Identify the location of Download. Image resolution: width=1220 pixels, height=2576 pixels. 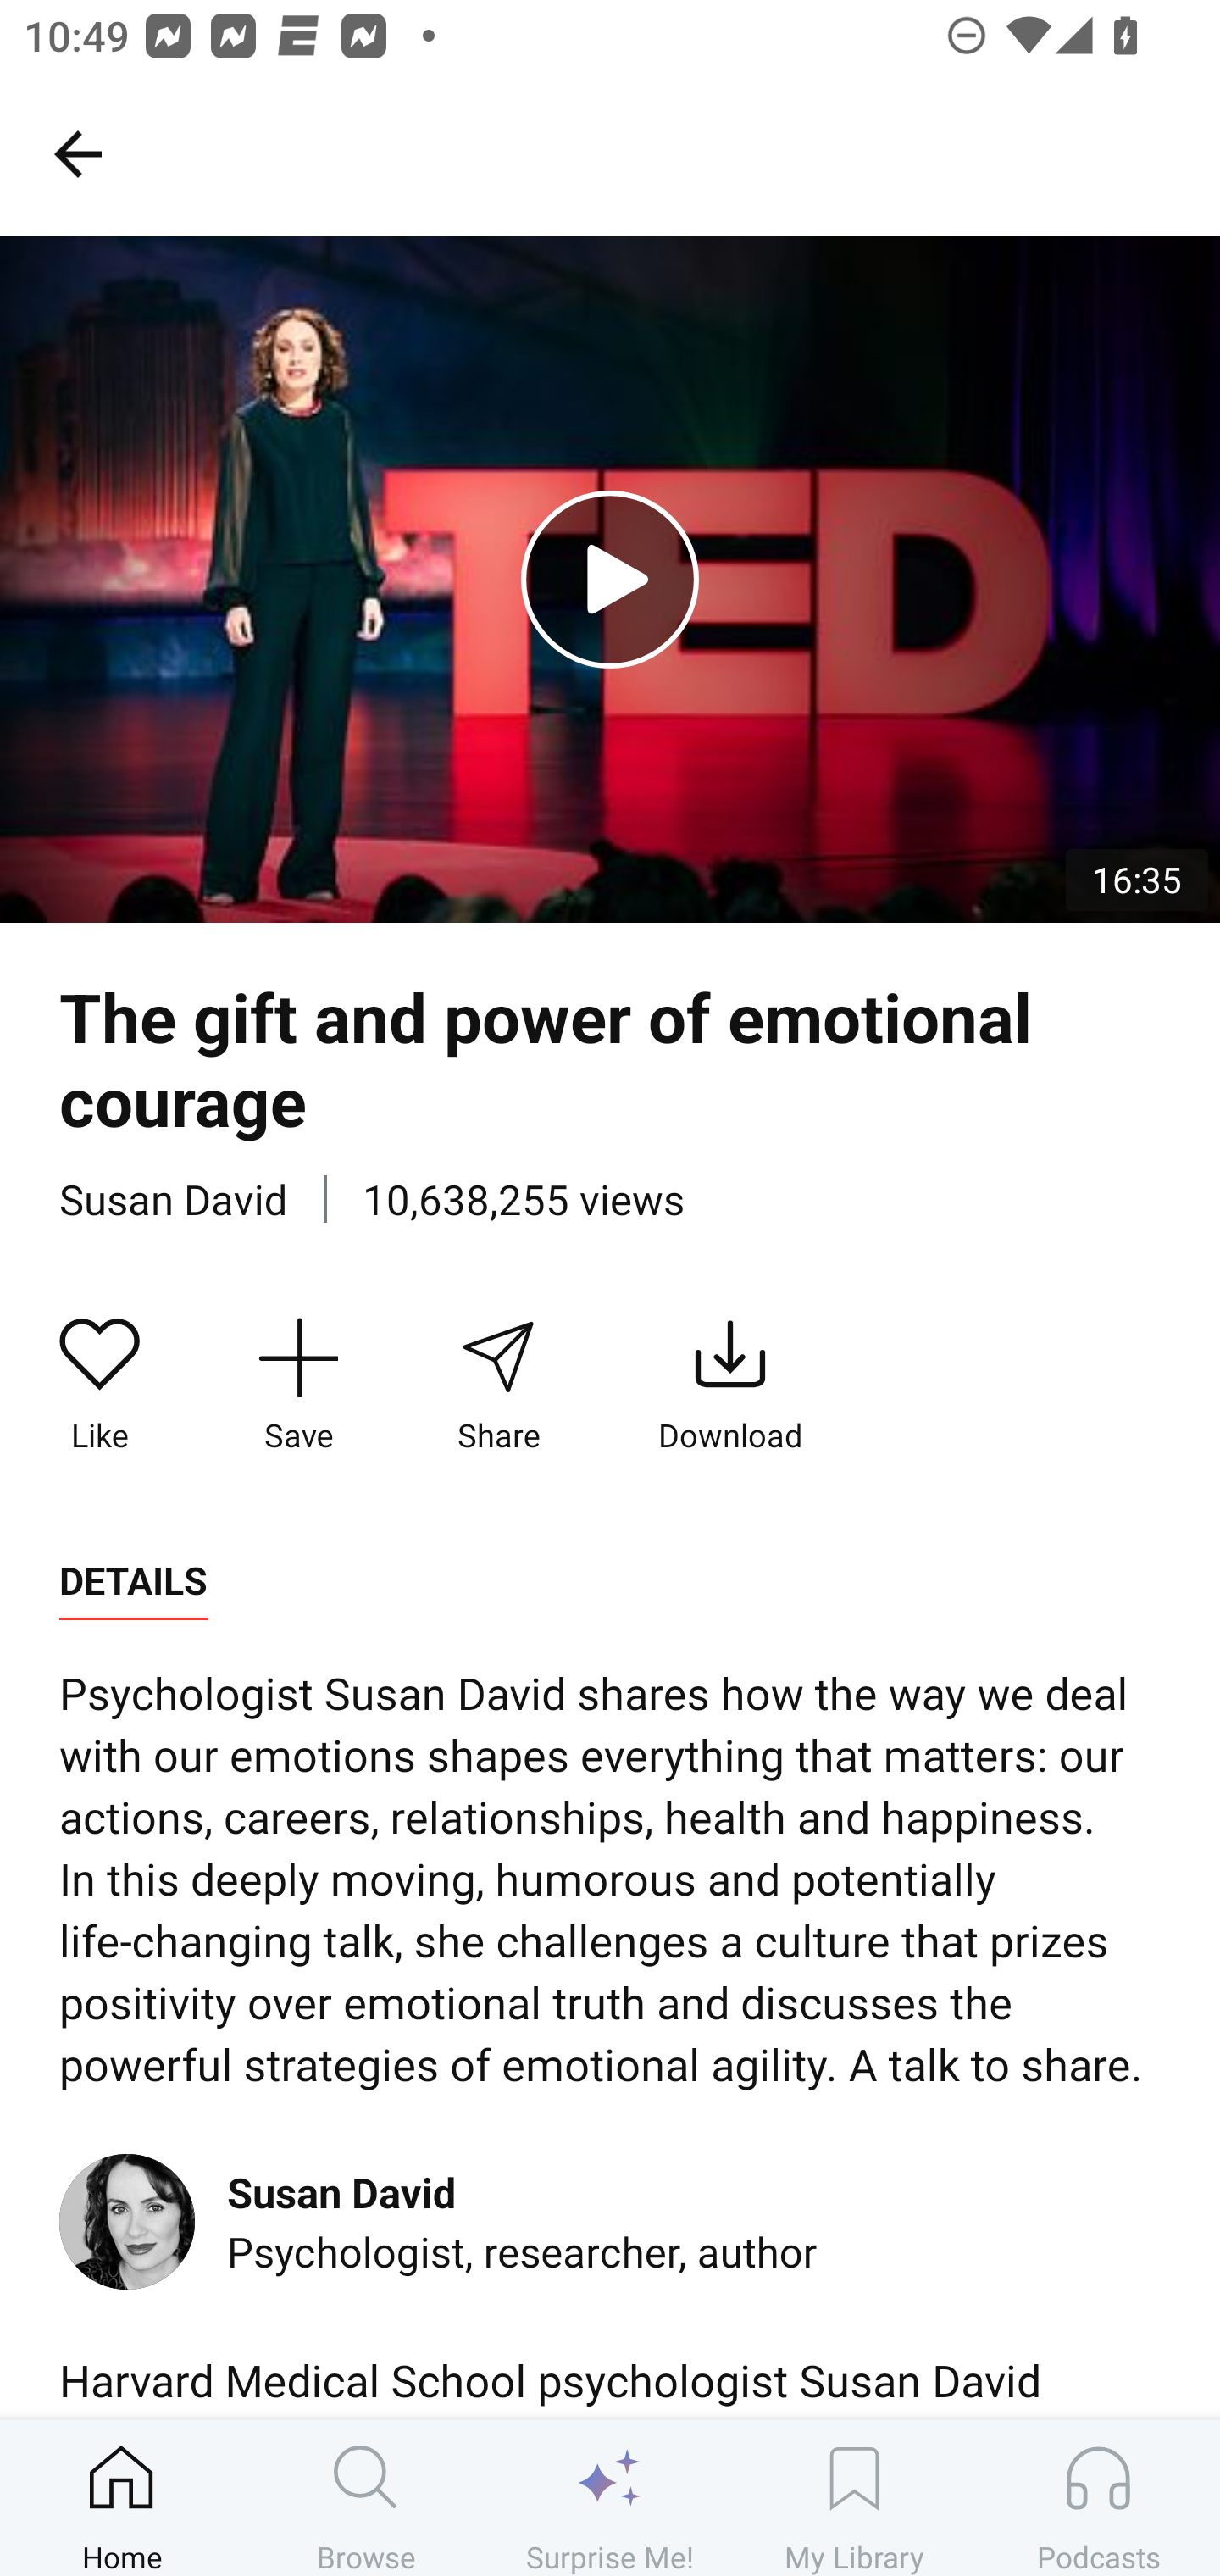
(730, 1385).